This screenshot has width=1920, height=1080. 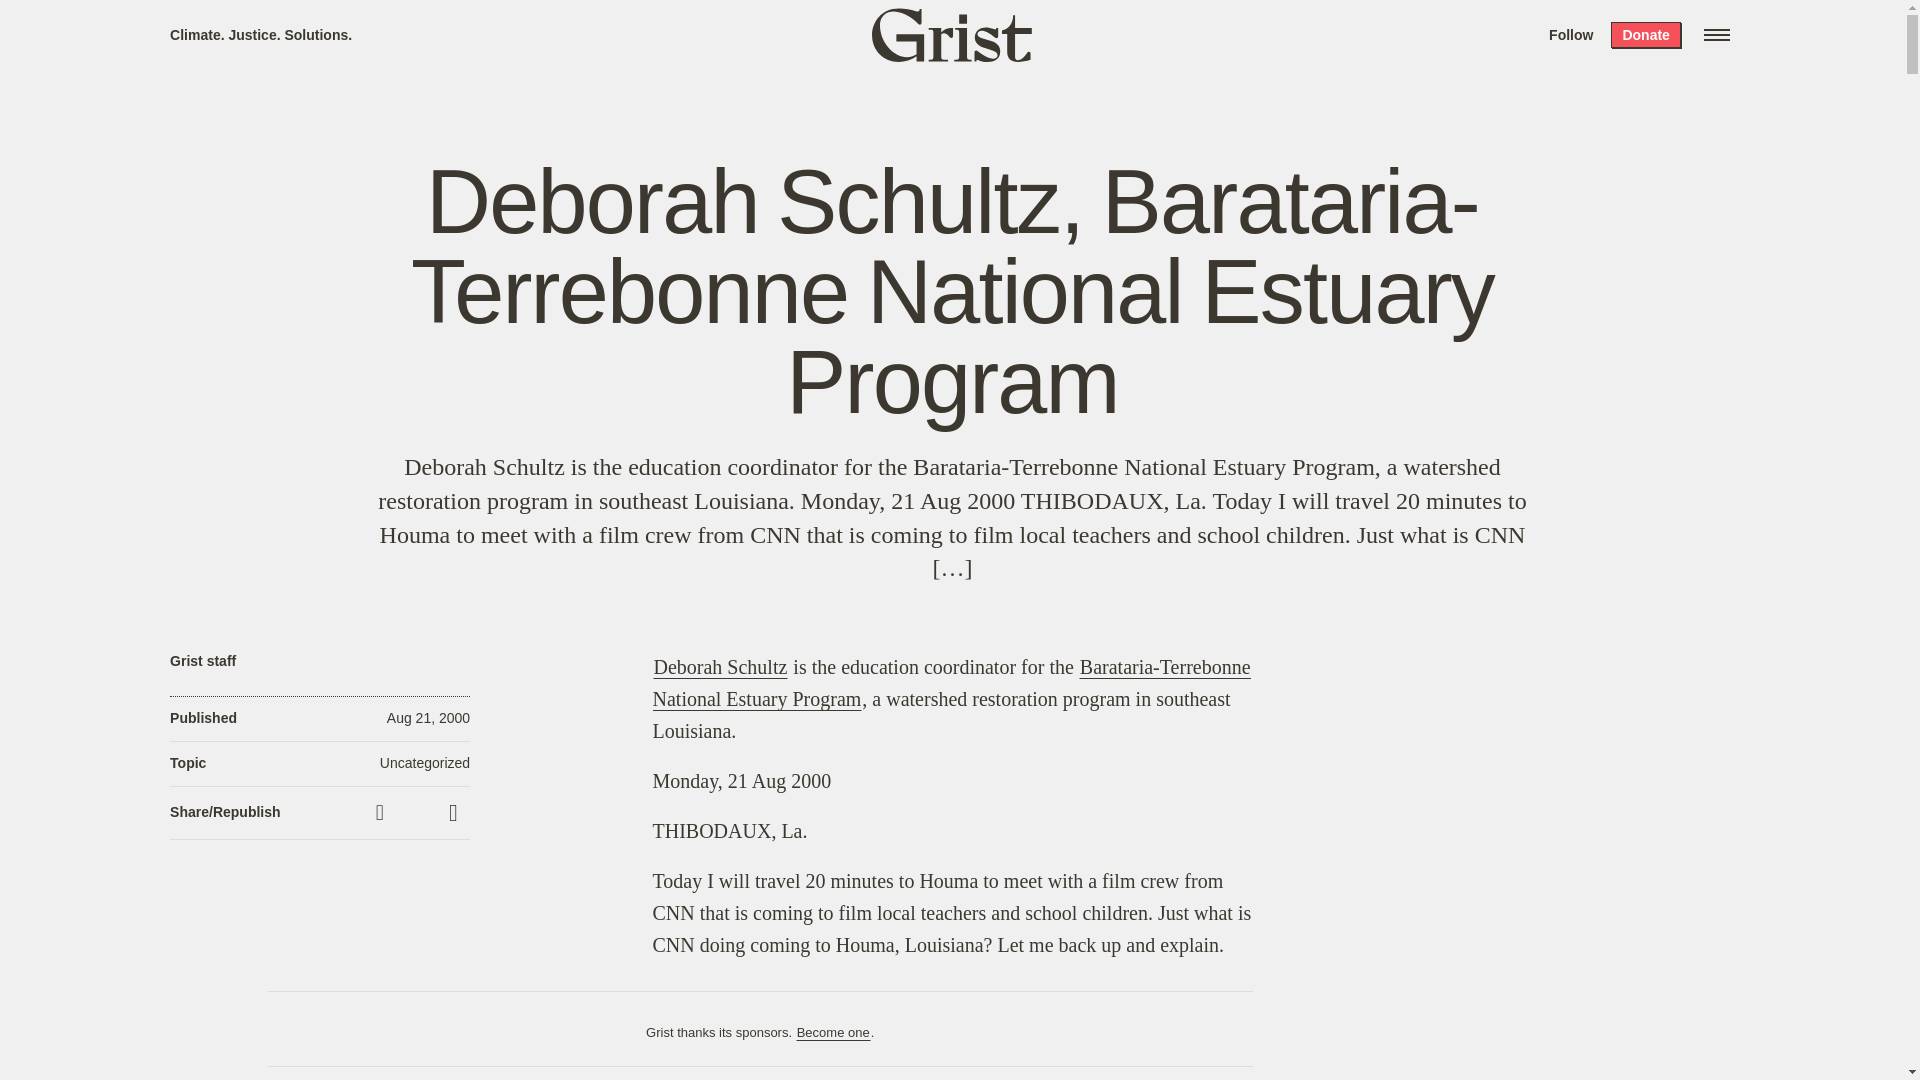 What do you see at coordinates (1571, 34) in the screenshot?
I see `Follow` at bounding box center [1571, 34].